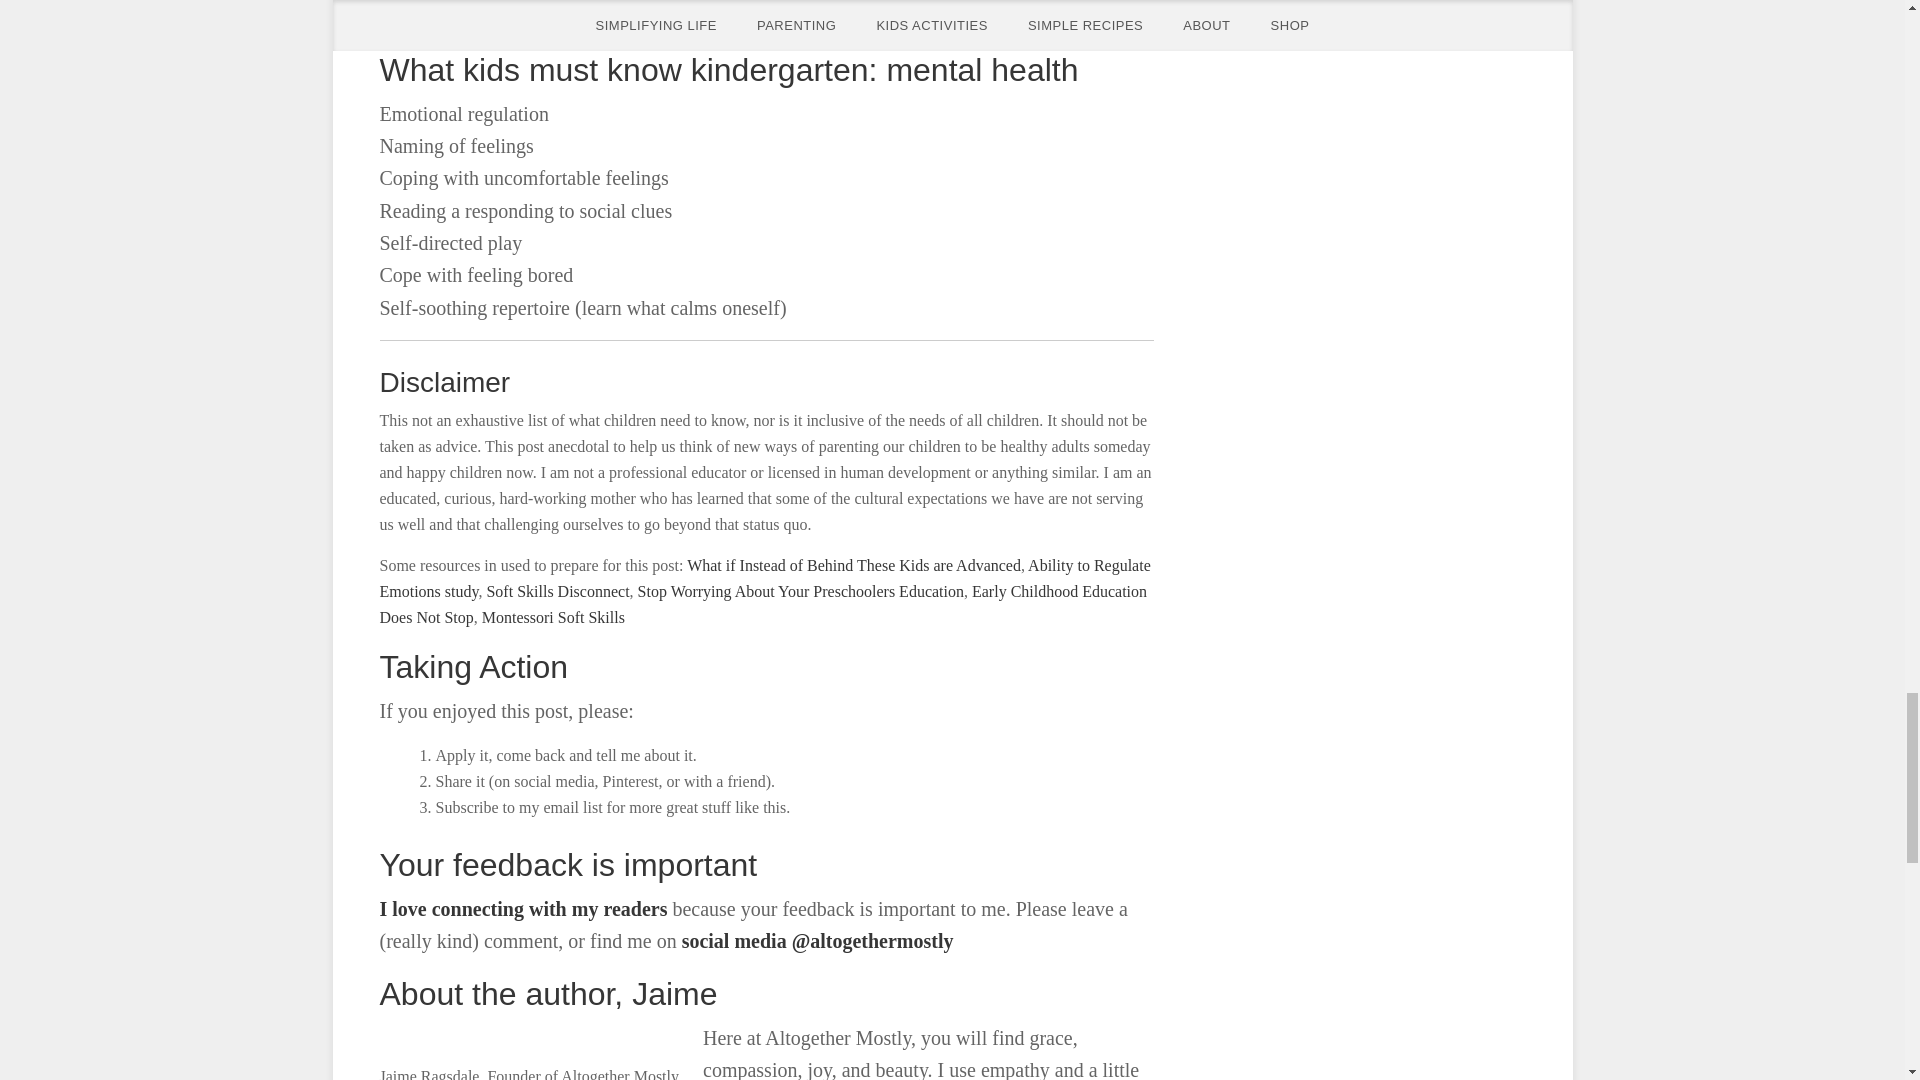 This screenshot has width=1920, height=1080. Describe the element at coordinates (524, 908) in the screenshot. I see `I love connecting with my readers` at that location.